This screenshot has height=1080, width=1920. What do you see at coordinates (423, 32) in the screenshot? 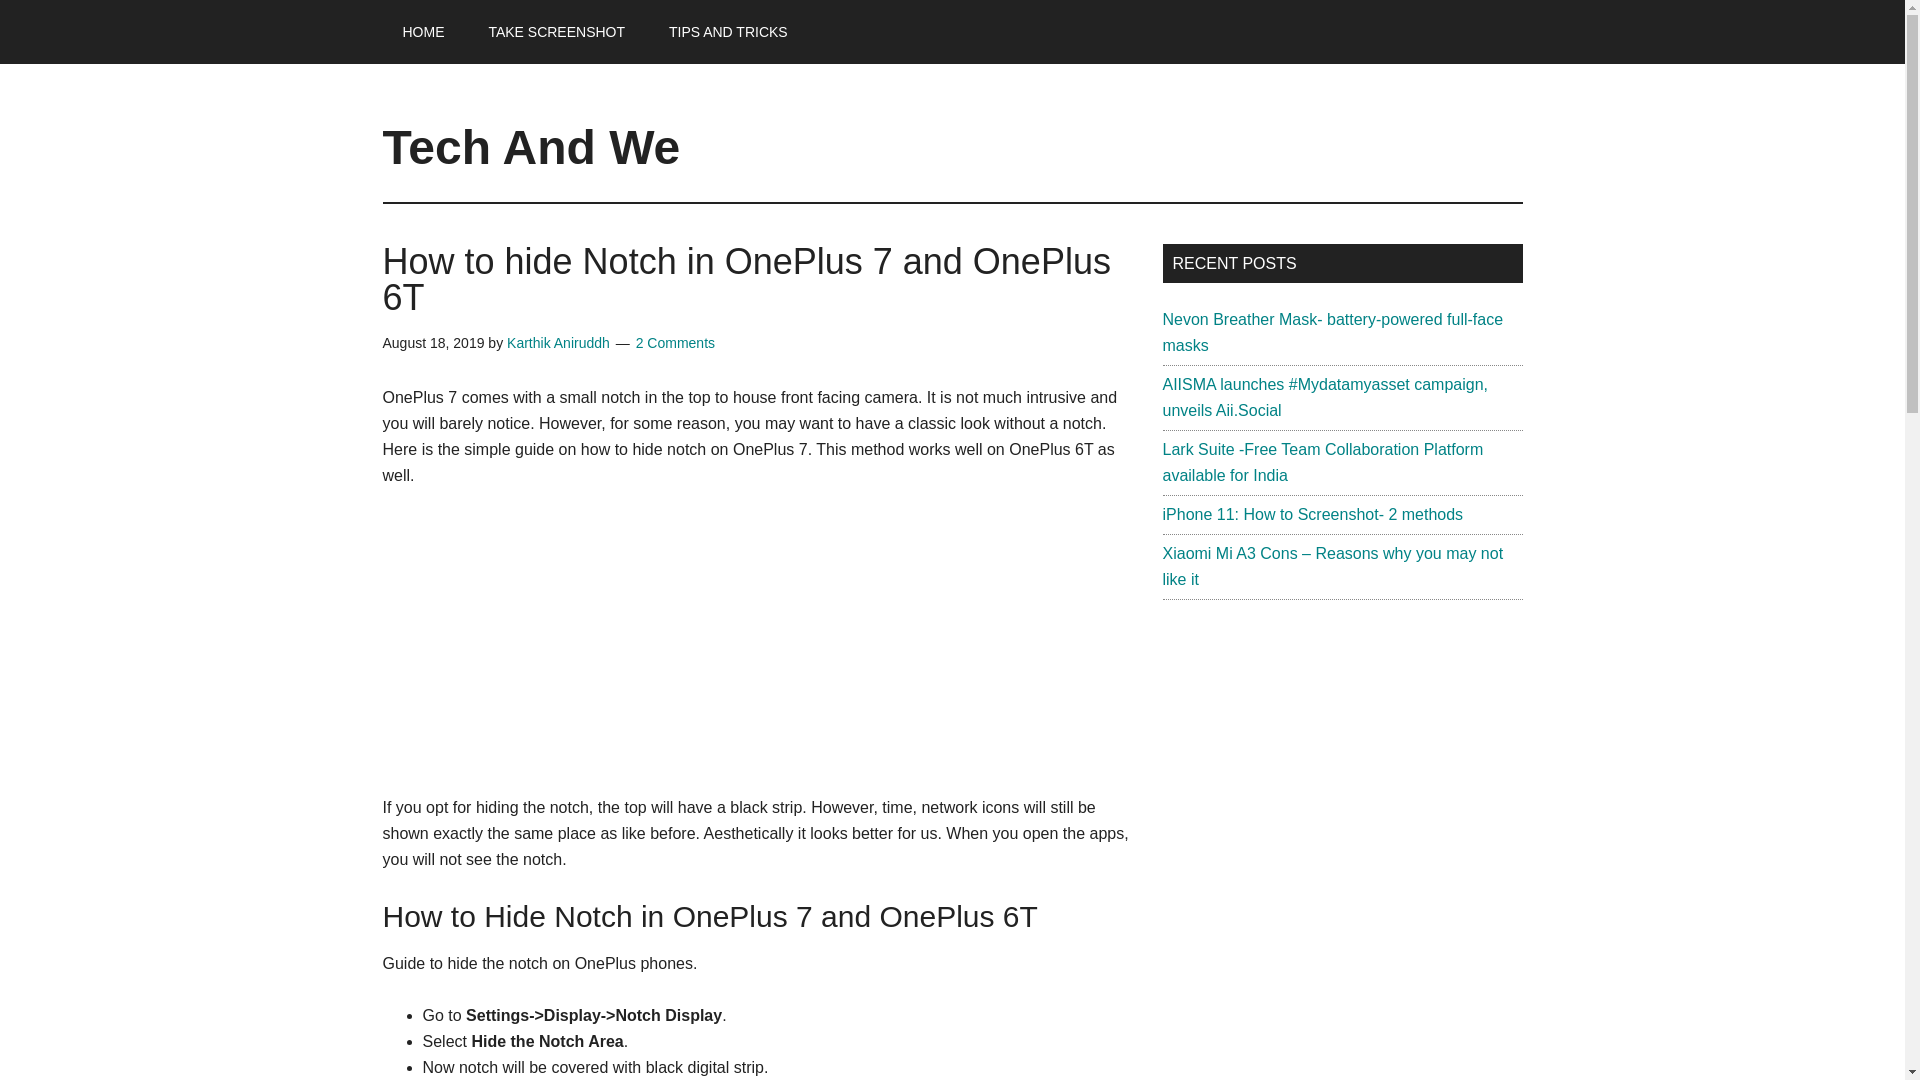
I see `HOME` at bounding box center [423, 32].